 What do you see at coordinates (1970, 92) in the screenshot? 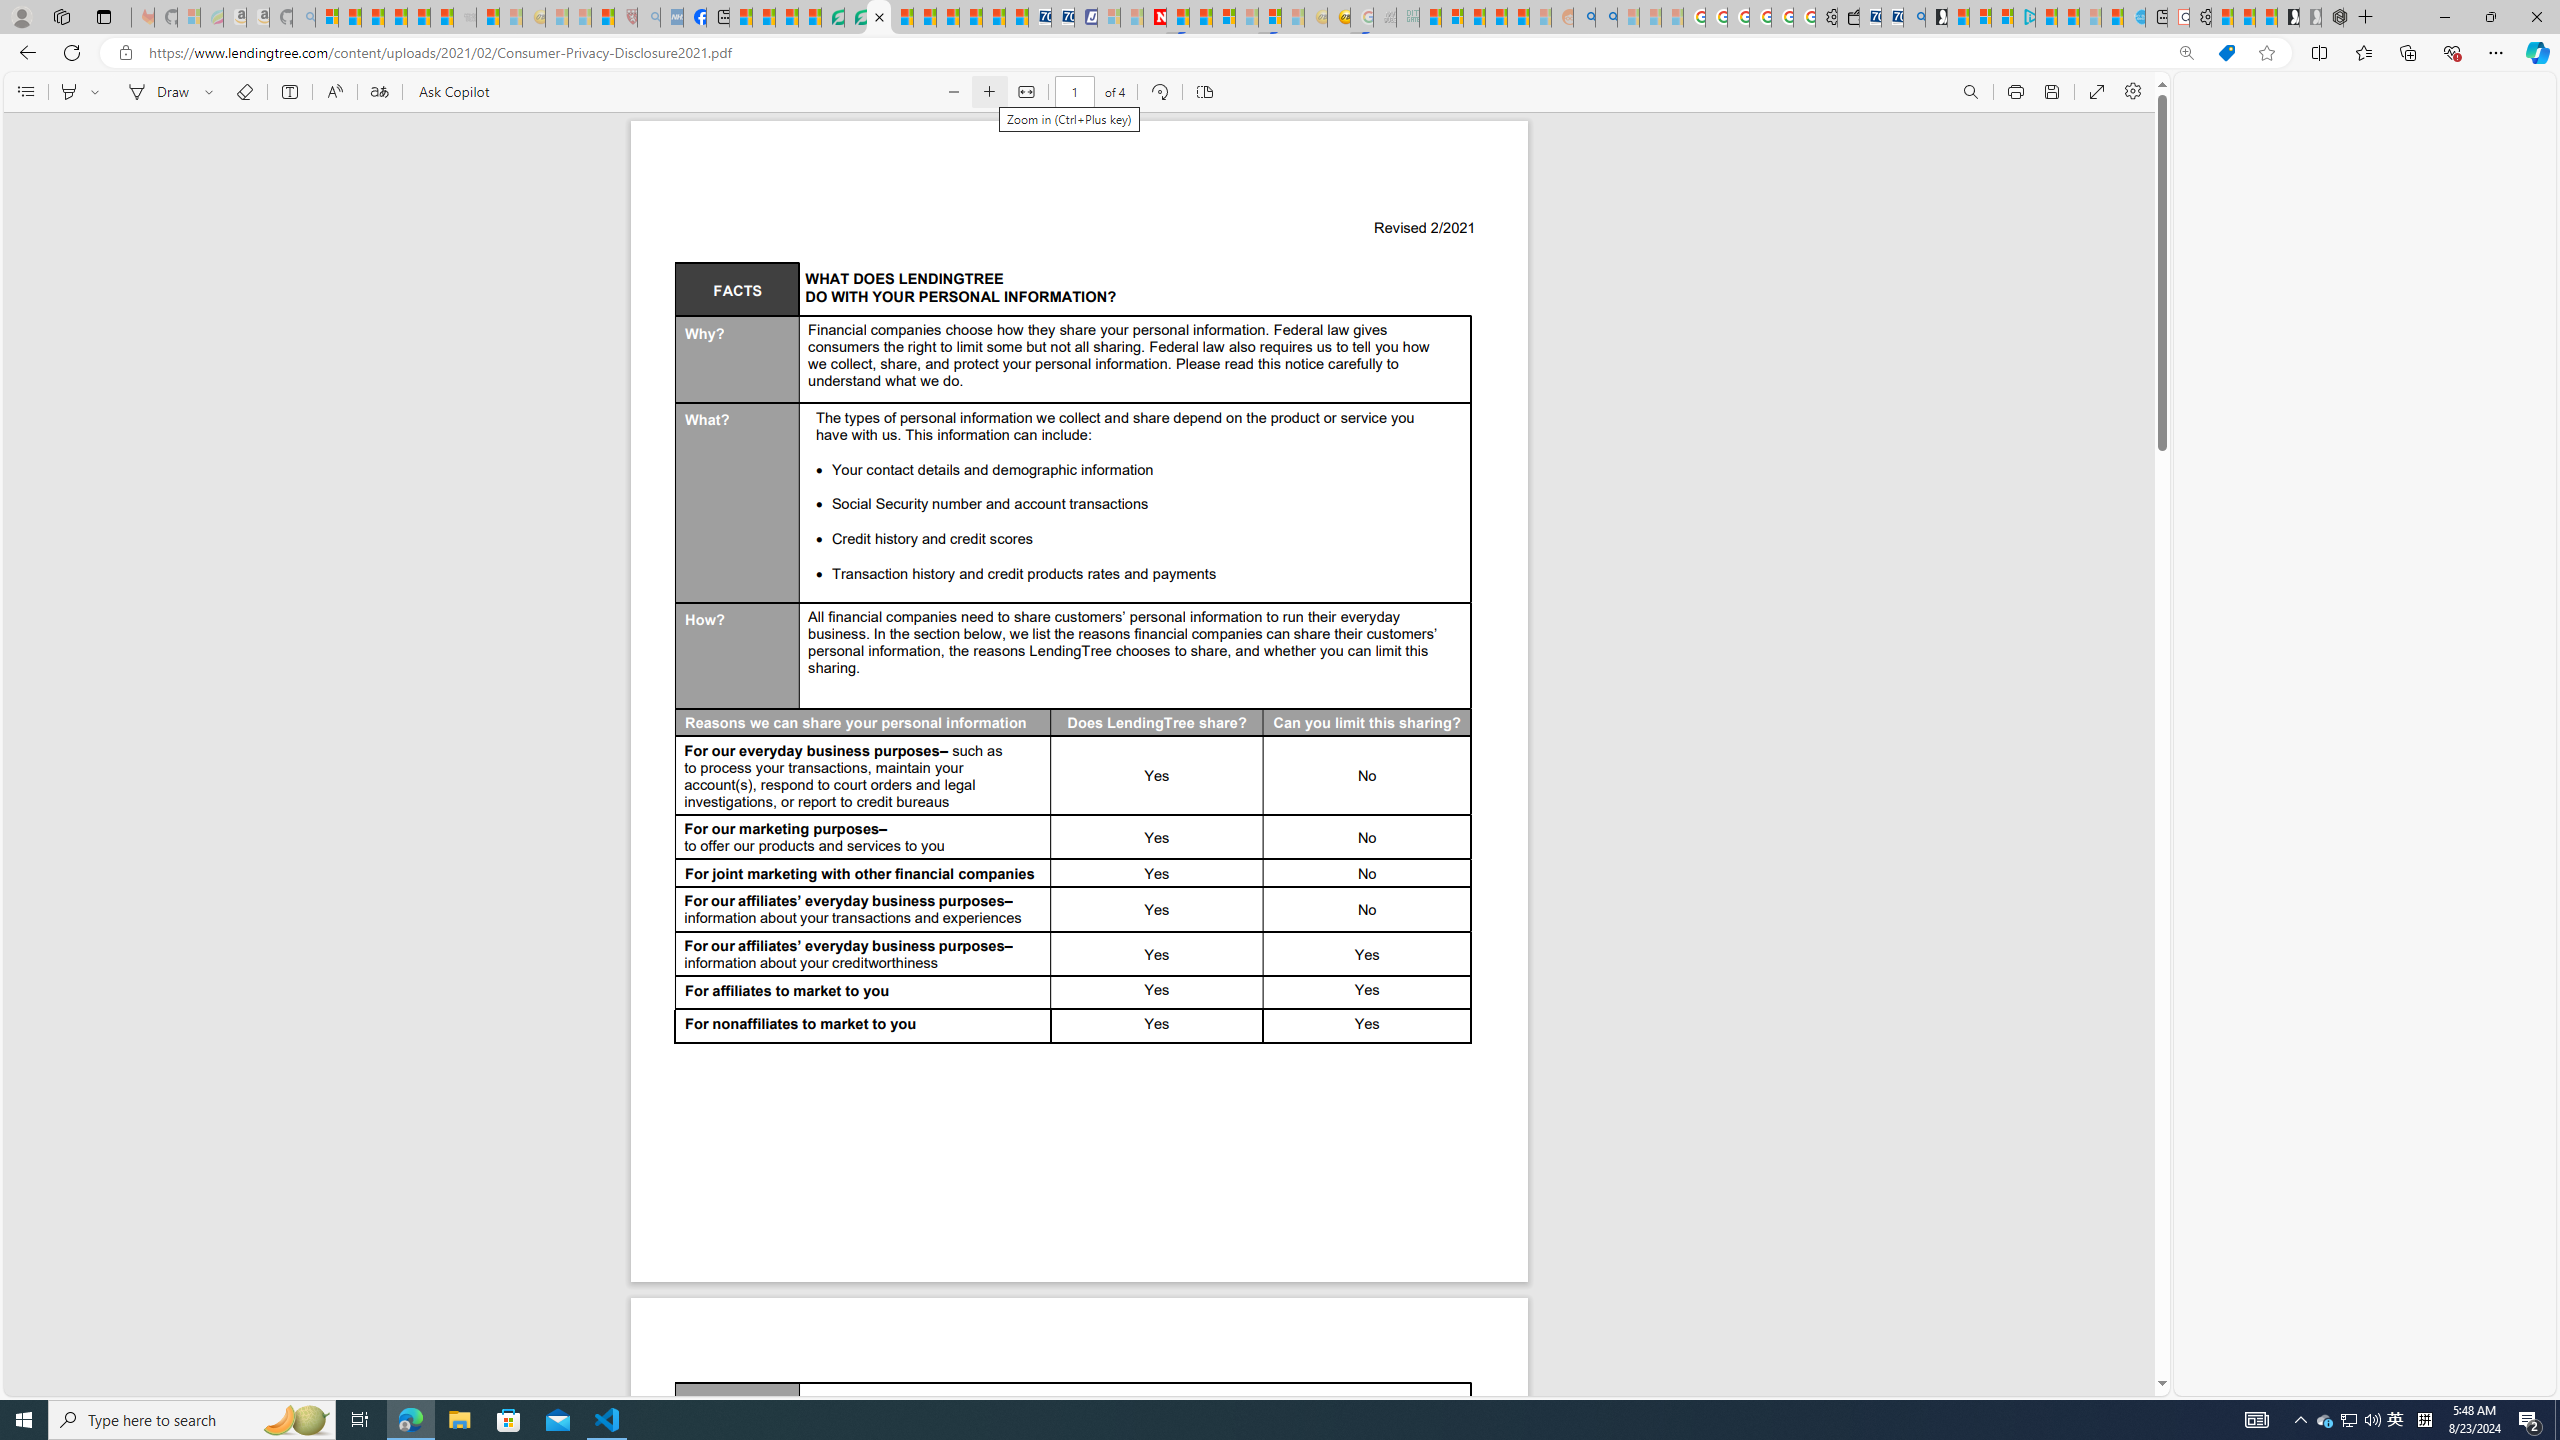
I see `Find (Ctrl + F)` at bounding box center [1970, 92].